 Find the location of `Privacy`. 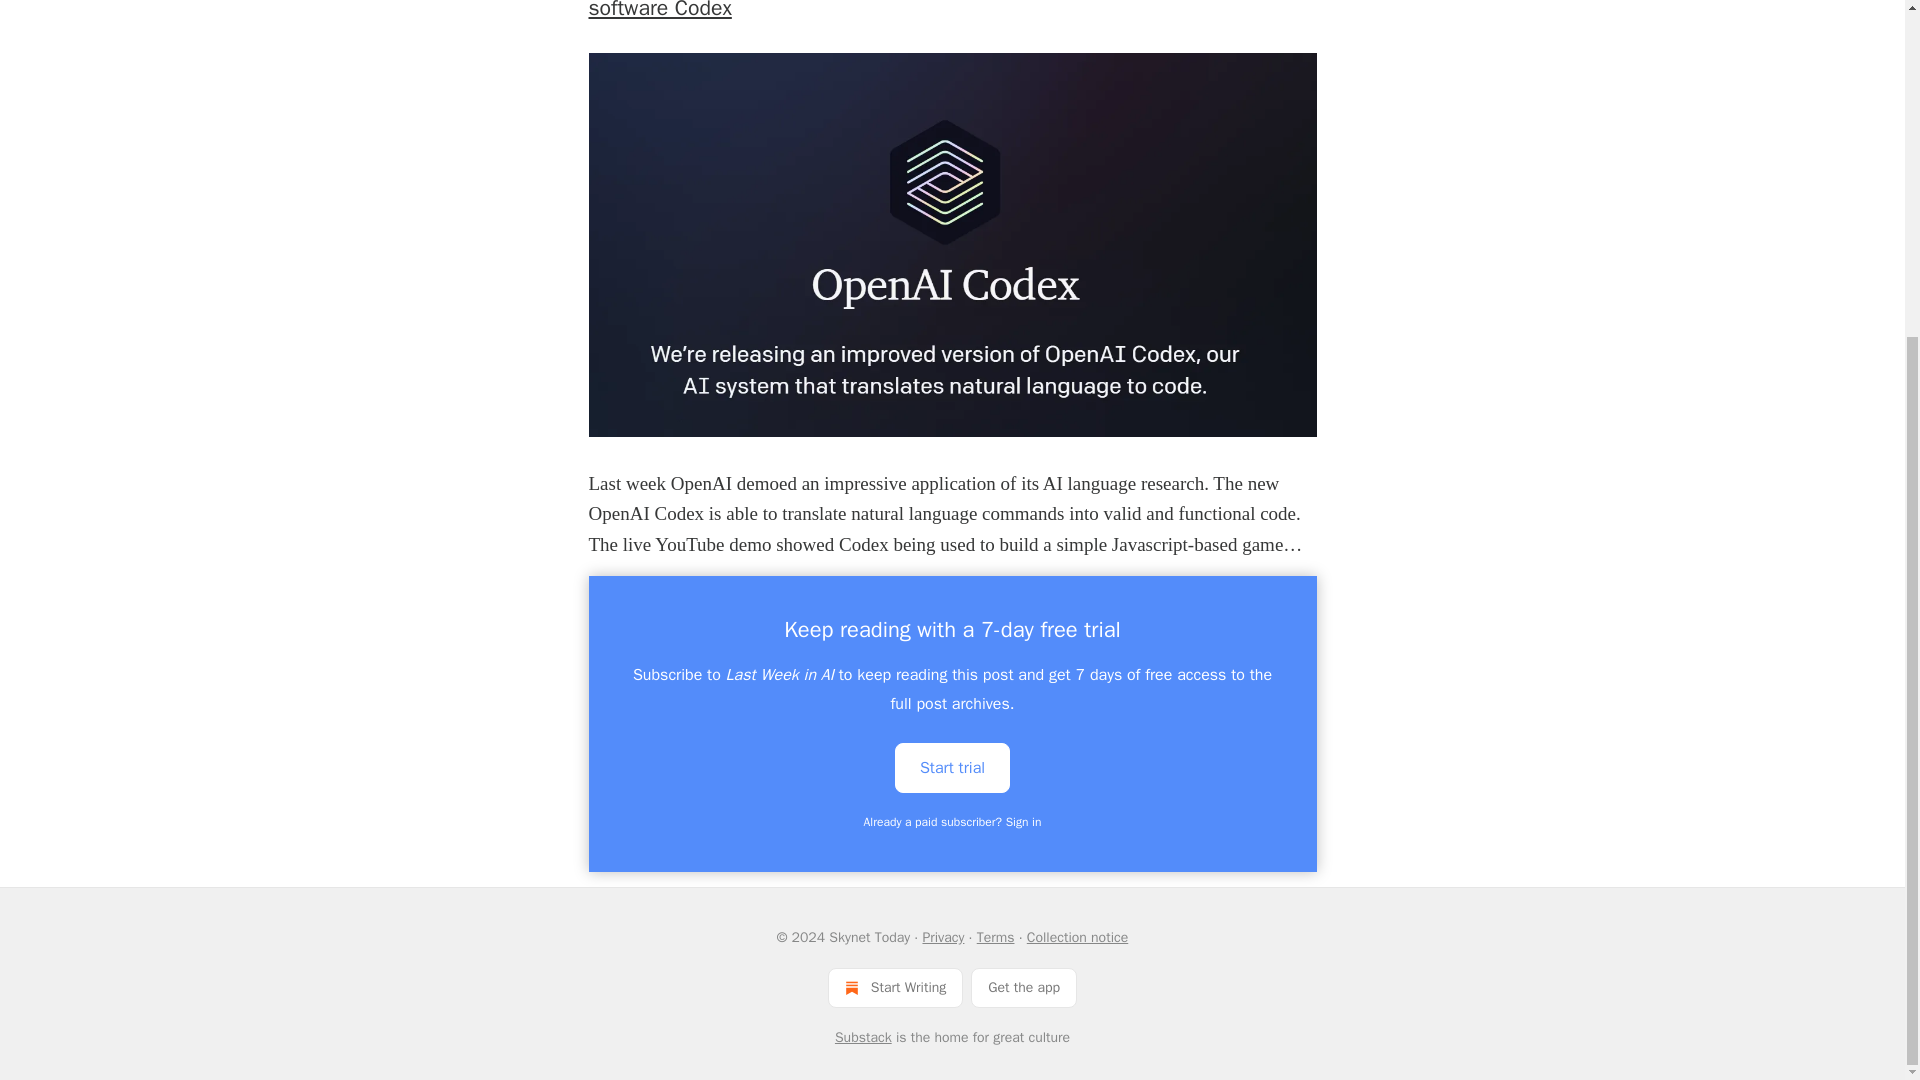

Privacy is located at coordinates (942, 937).